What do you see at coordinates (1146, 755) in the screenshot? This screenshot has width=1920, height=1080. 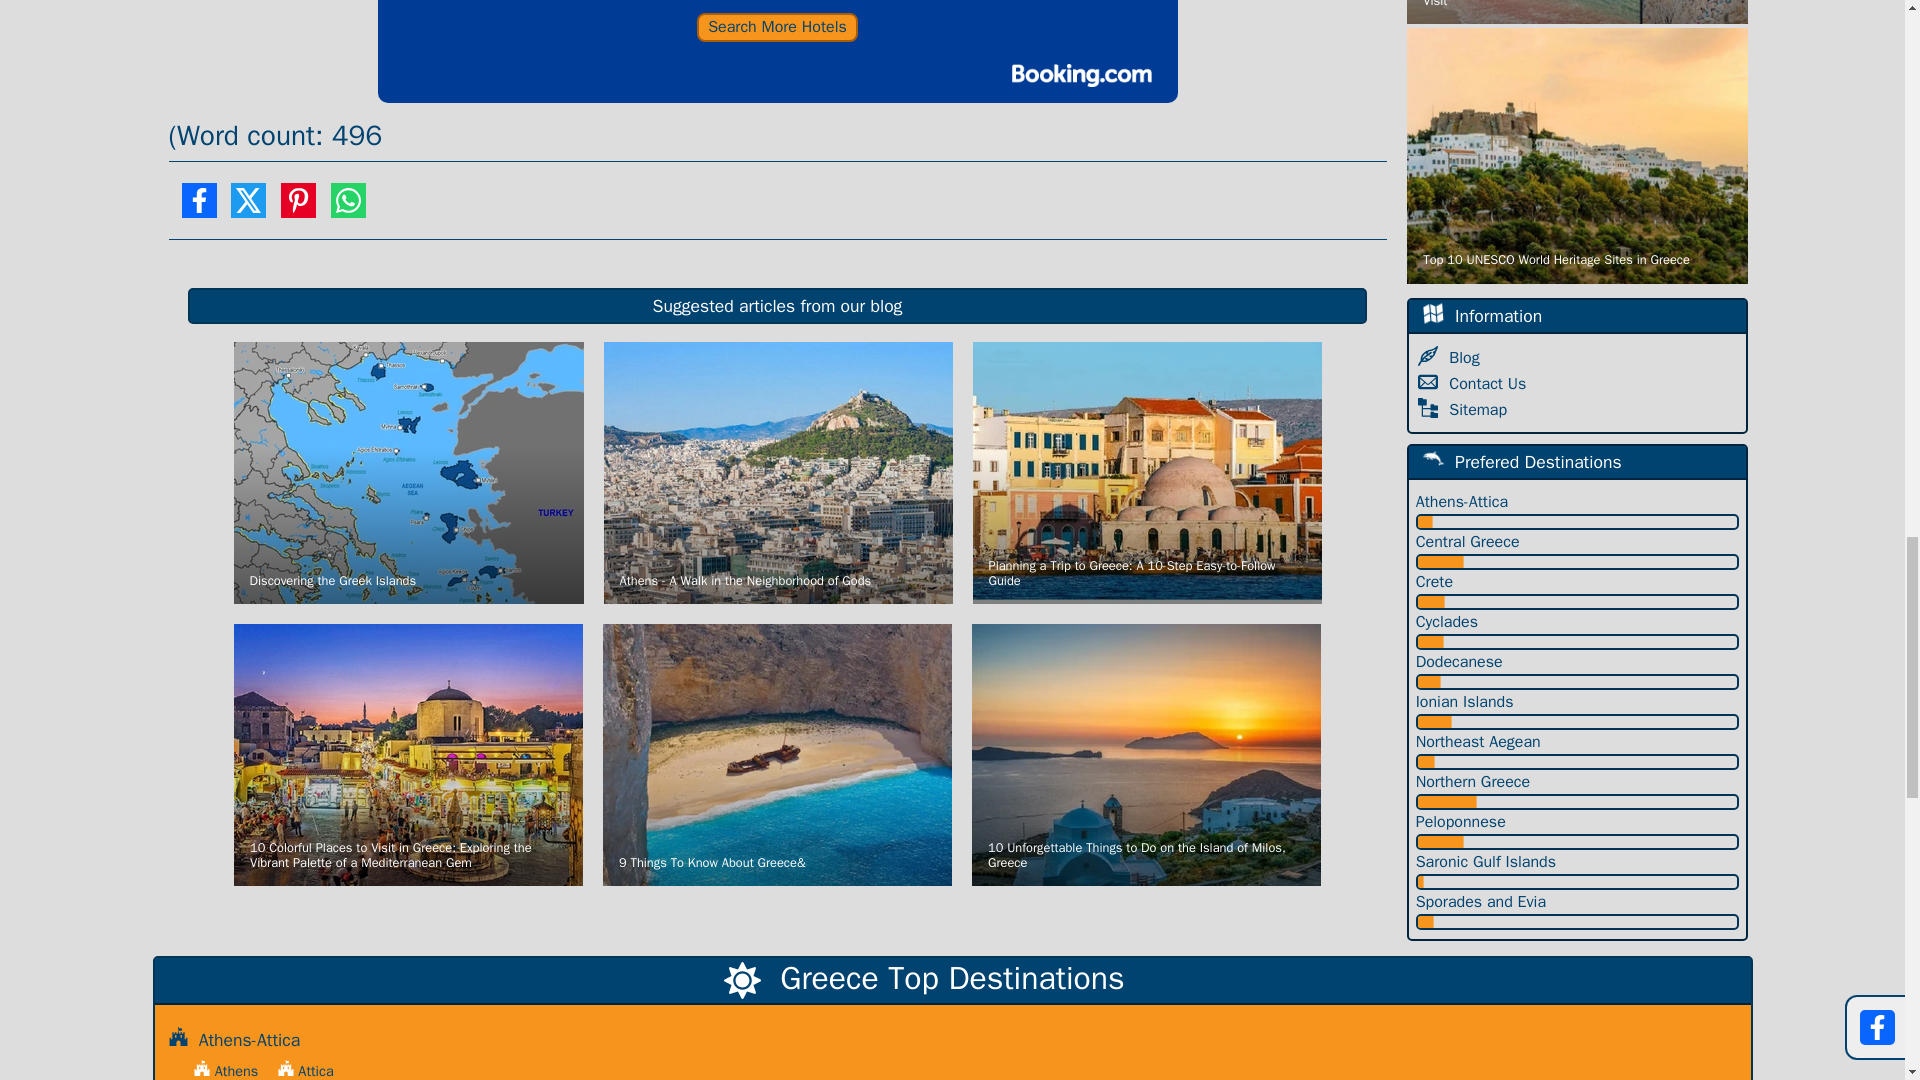 I see `10 Unforgettable Things to Do on the Island of Milos, Greece` at bounding box center [1146, 755].